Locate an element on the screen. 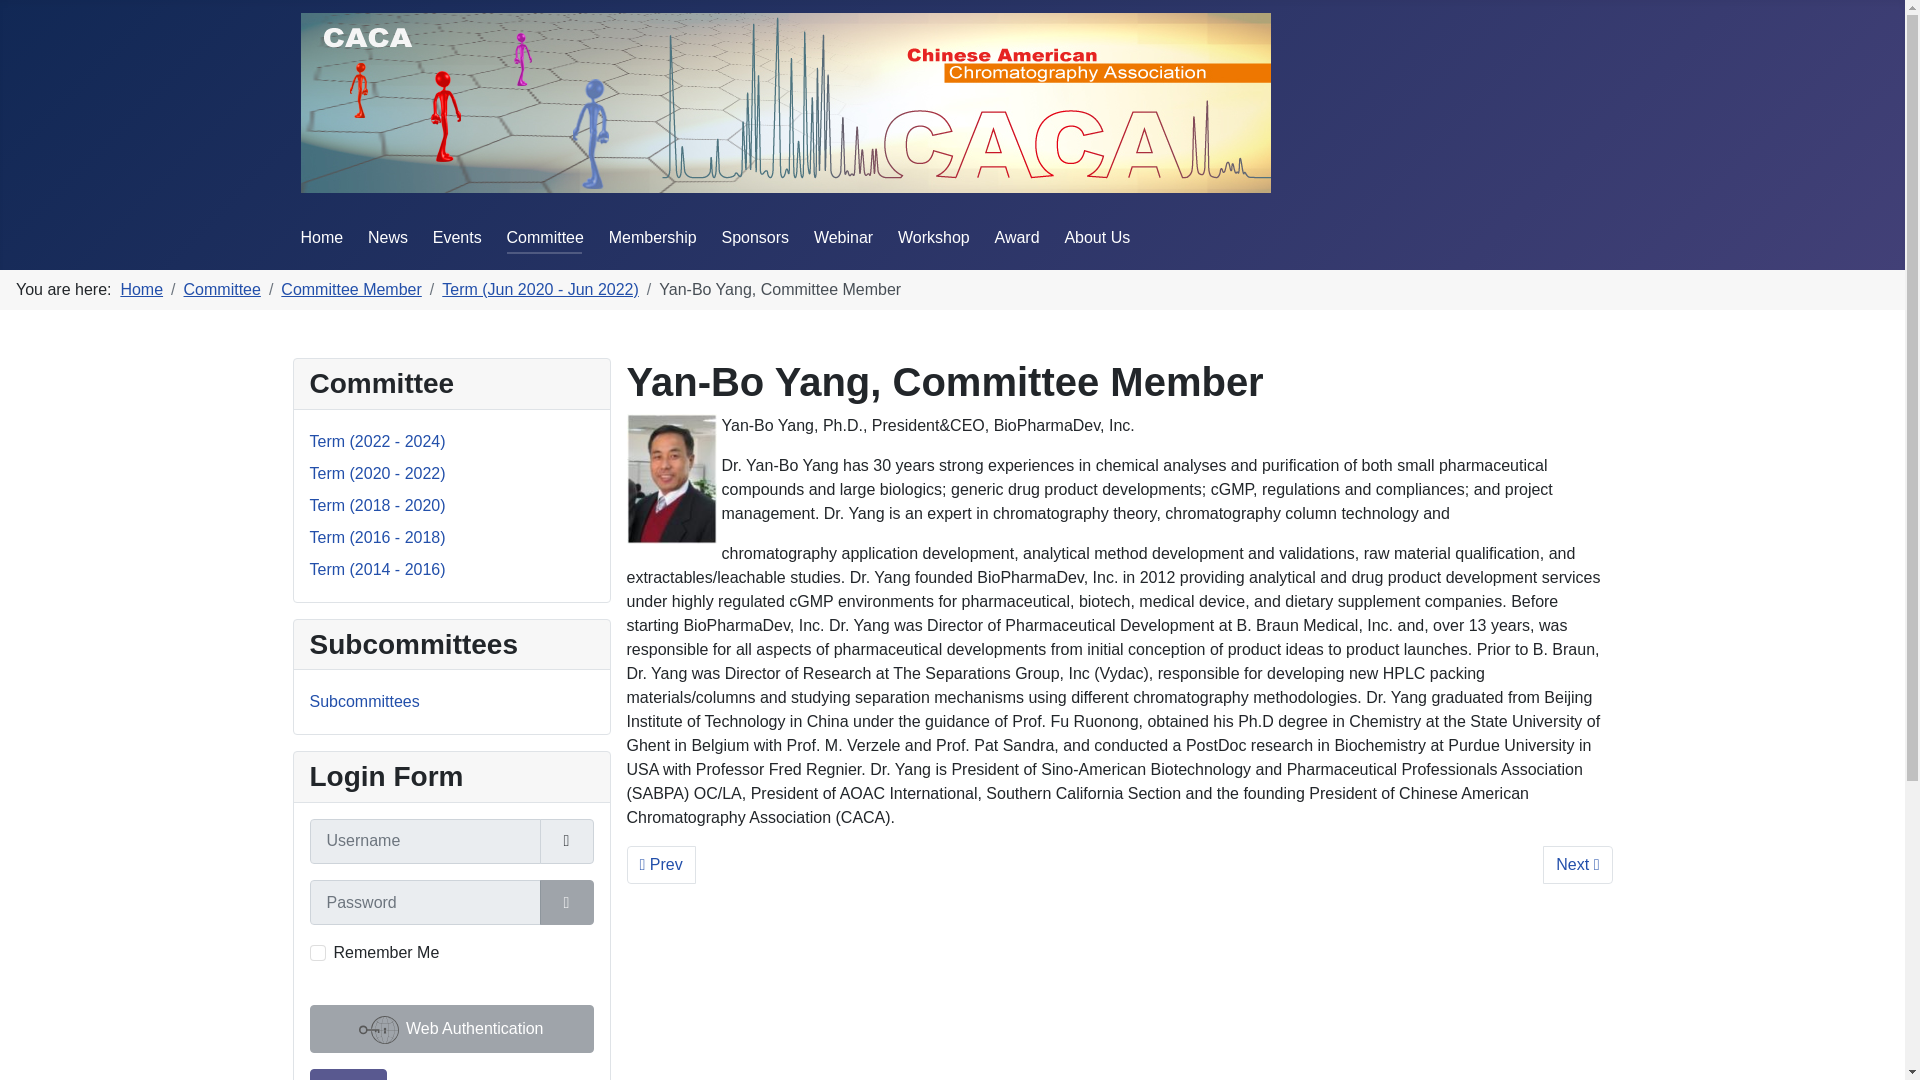 This screenshot has height=1080, width=1920. Web Authentication is located at coordinates (321, 237).